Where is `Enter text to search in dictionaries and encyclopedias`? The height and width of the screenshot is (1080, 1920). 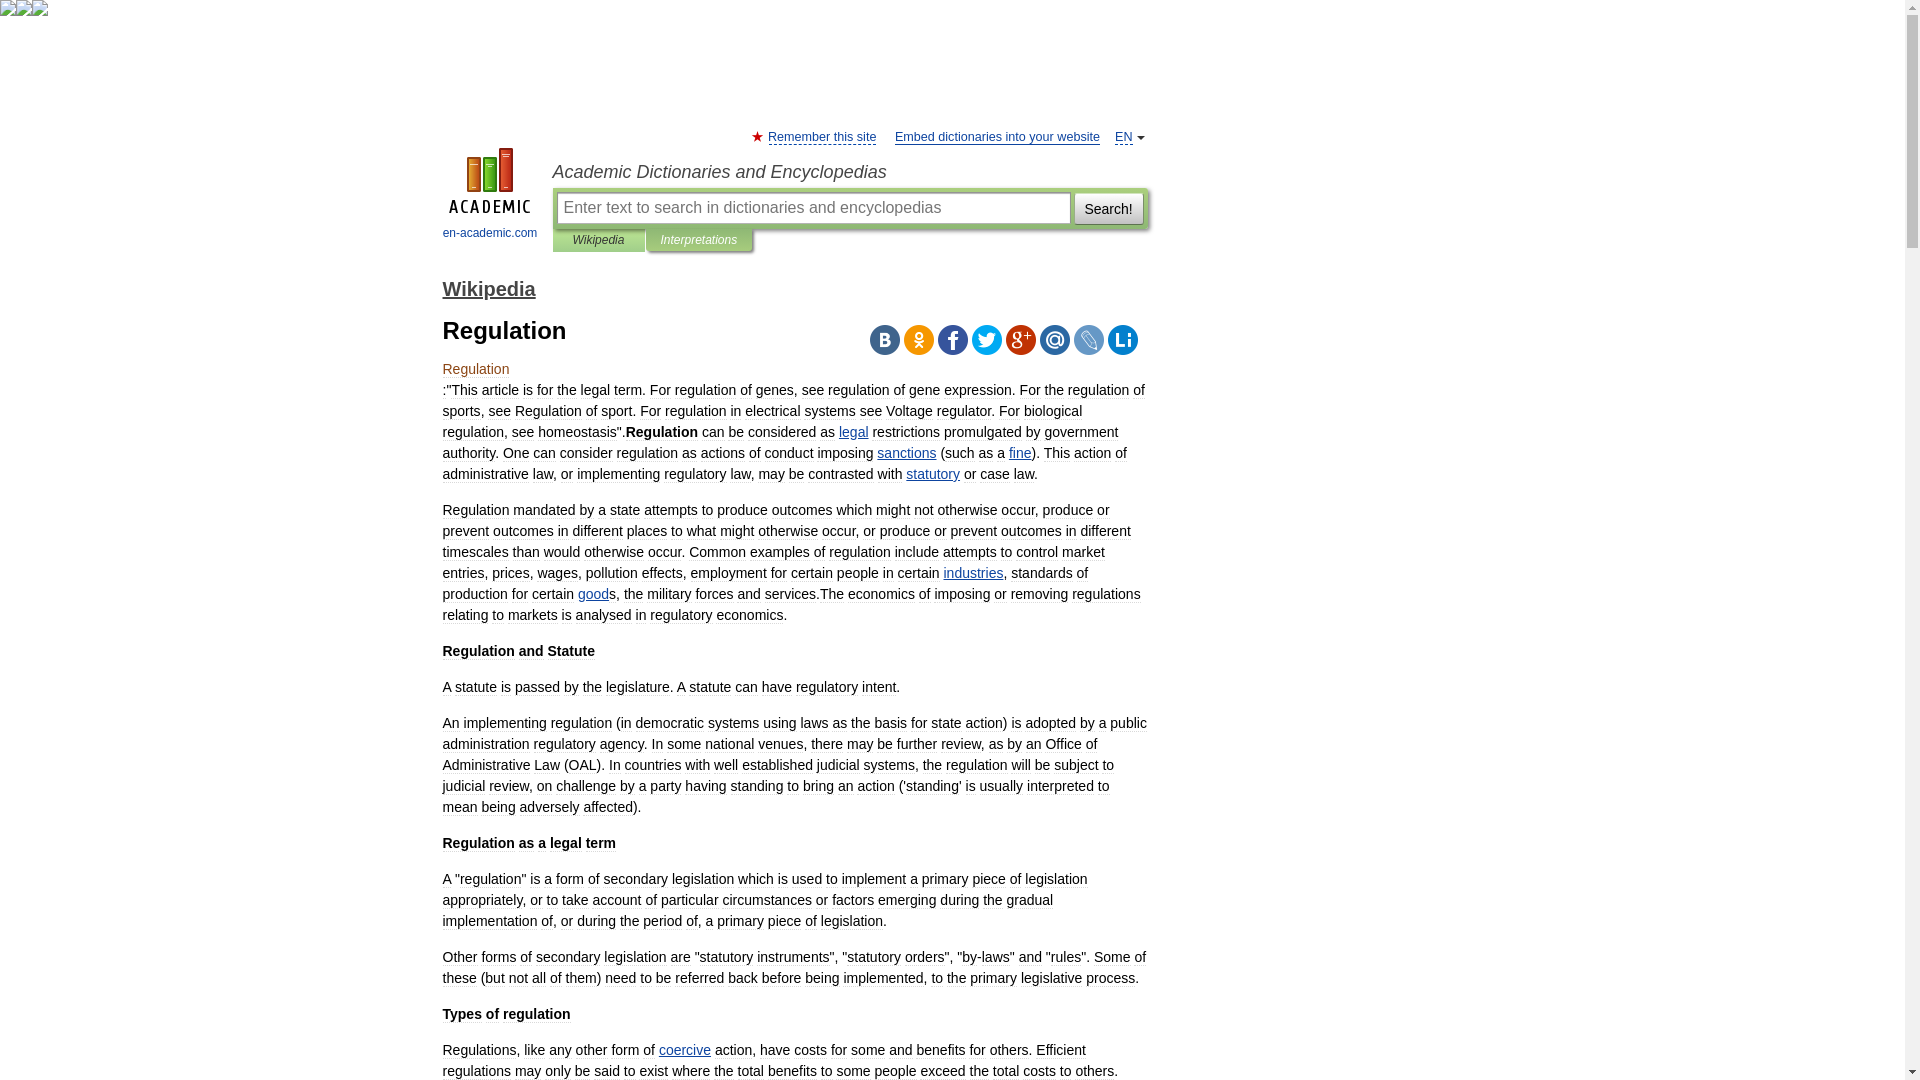
Enter text to search in dictionaries and encyclopedias is located at coordinates (812, 208).